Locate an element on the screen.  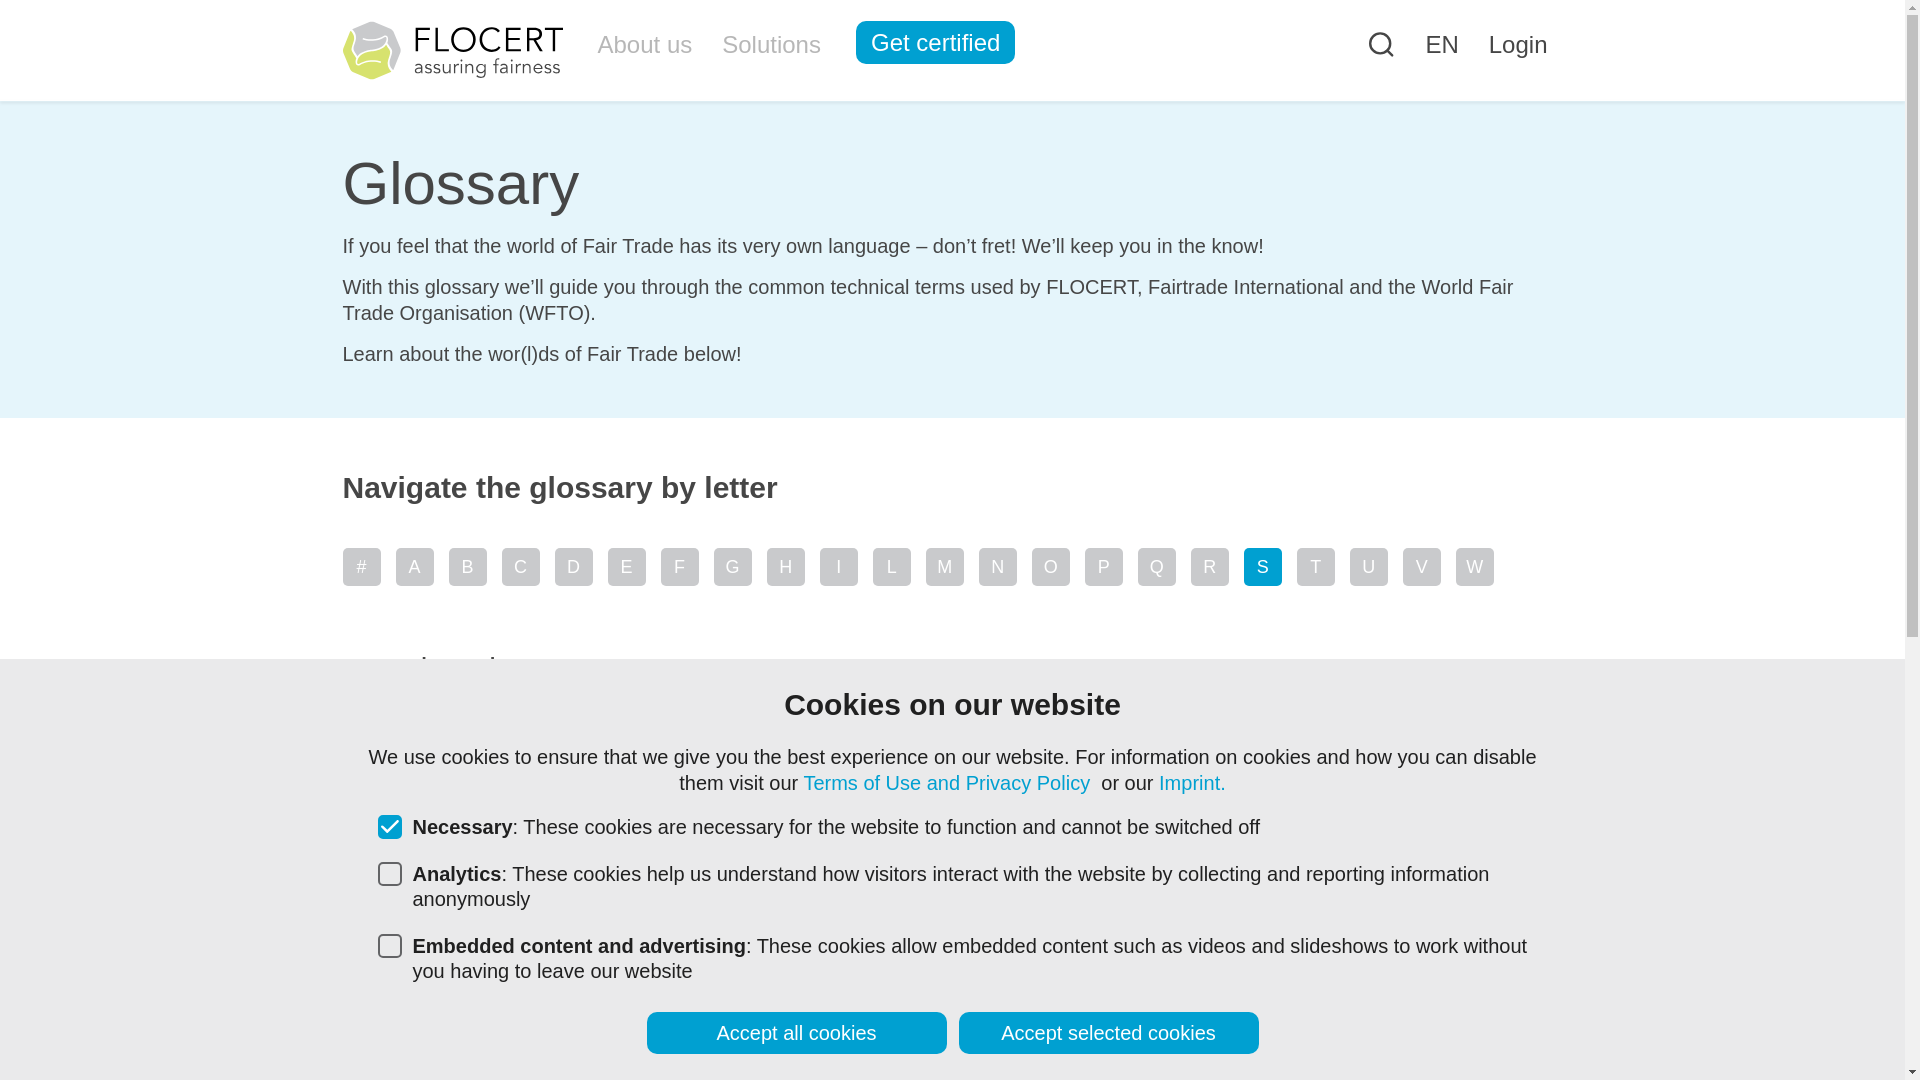
Get certified is located at coordinates (936, 42).